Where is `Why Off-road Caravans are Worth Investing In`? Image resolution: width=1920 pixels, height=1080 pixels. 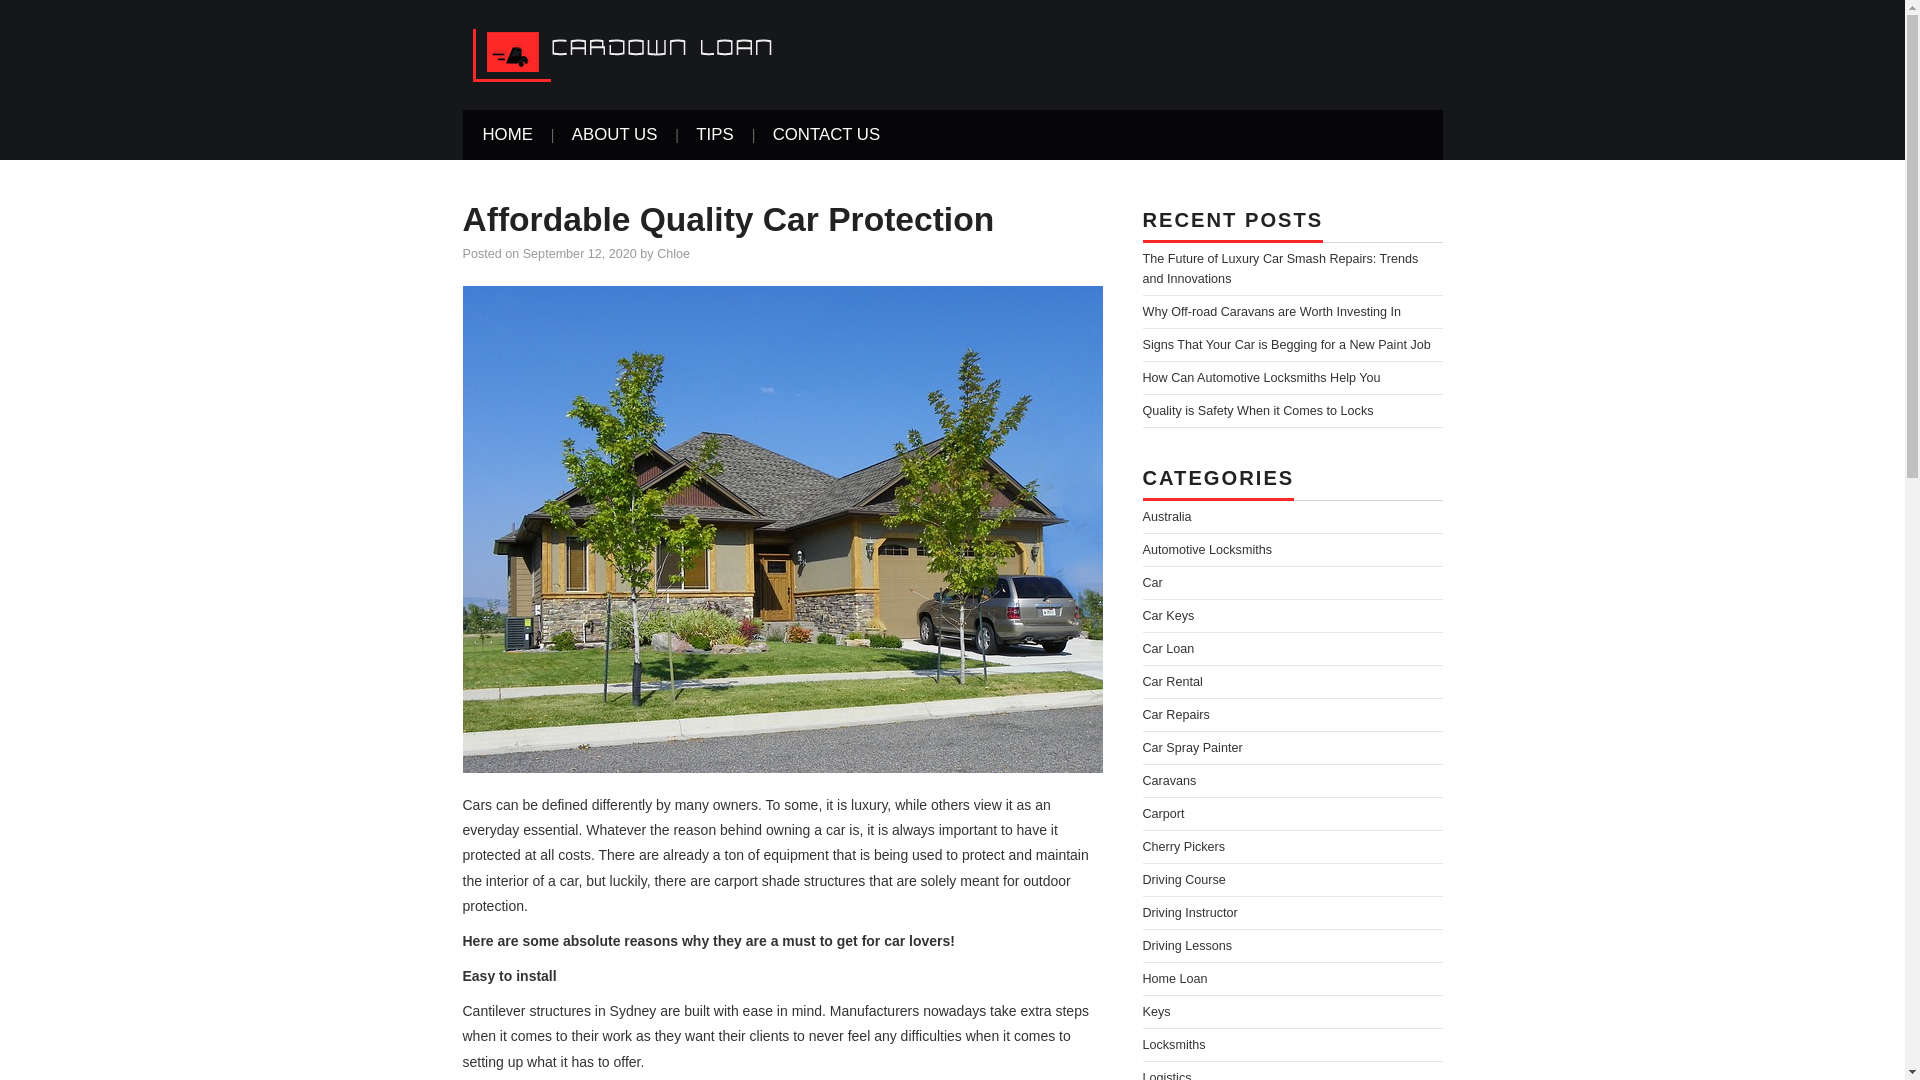 Why Off-road Caravans are Worth Investing In is located at coordinates (1272, 311).